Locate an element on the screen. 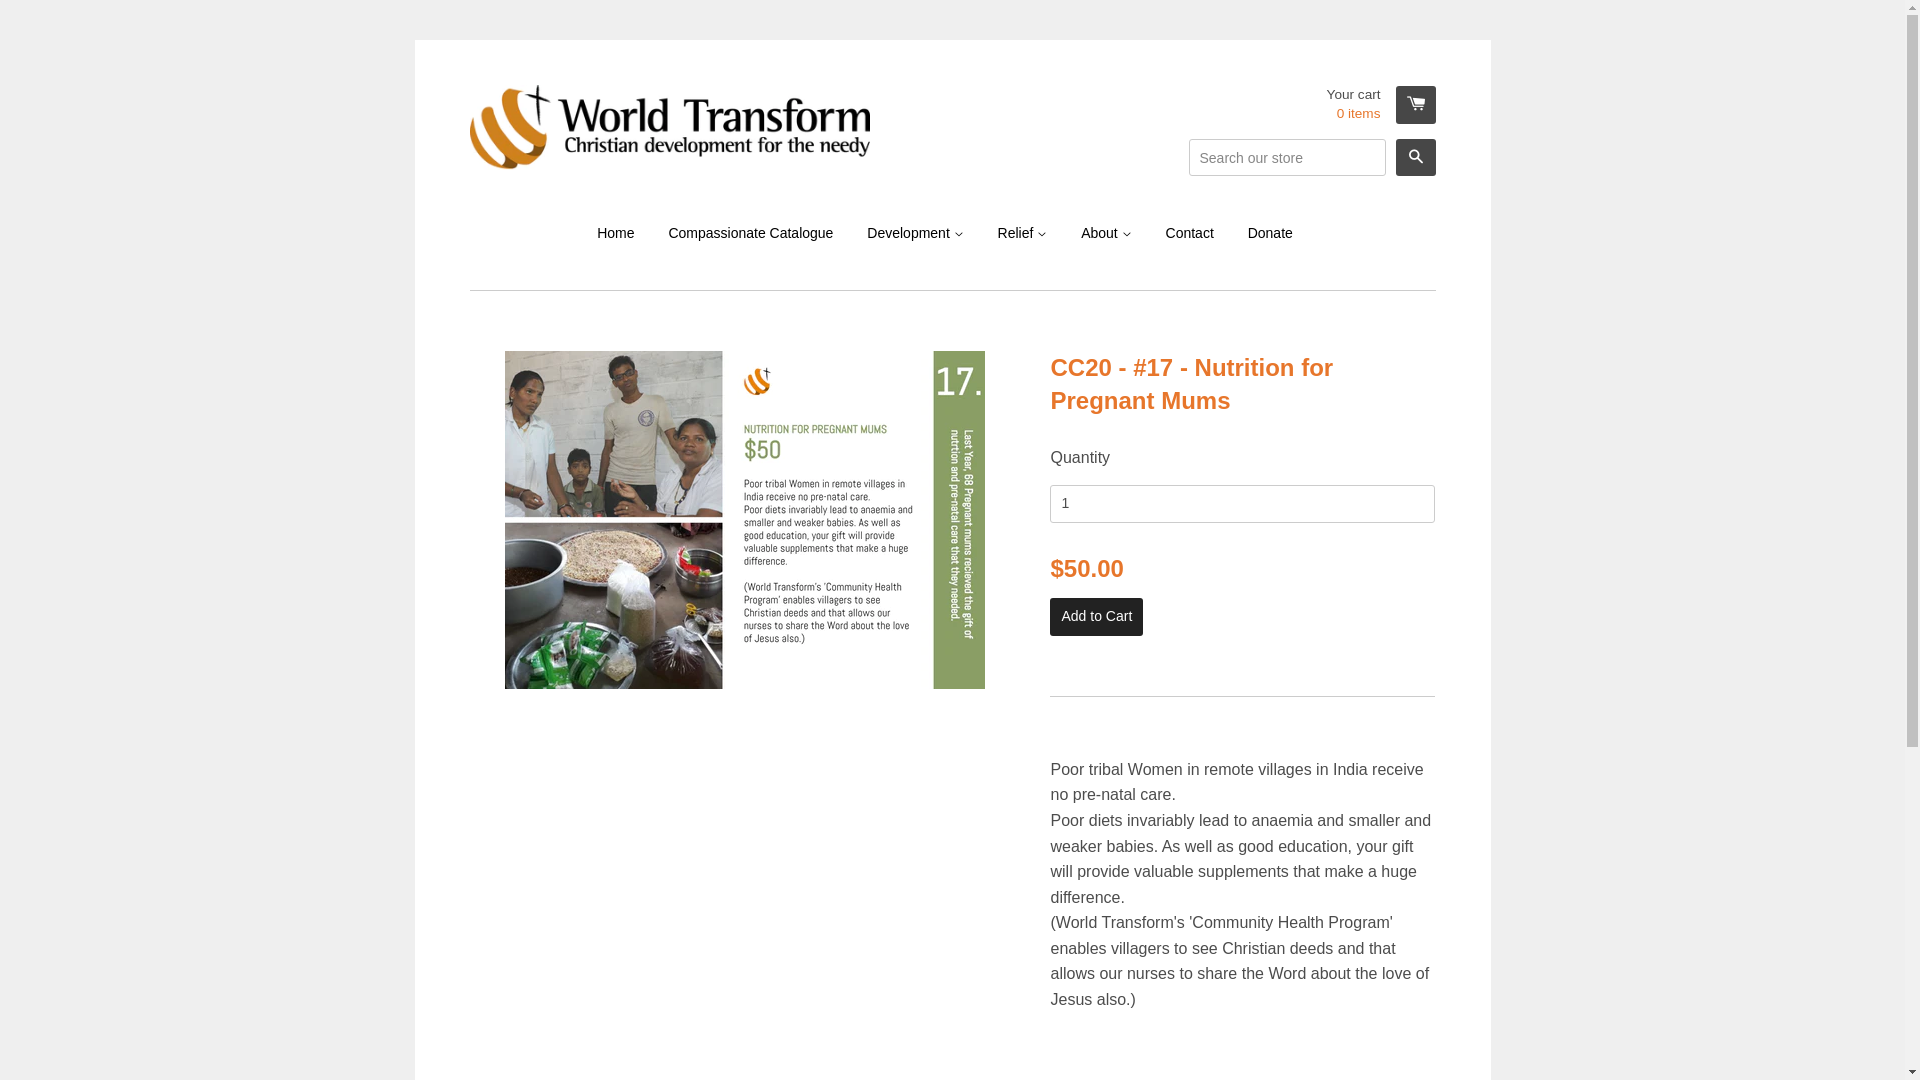 This screenshot has height=1080, width=1920. Search is located at coordinates (1416, 158).